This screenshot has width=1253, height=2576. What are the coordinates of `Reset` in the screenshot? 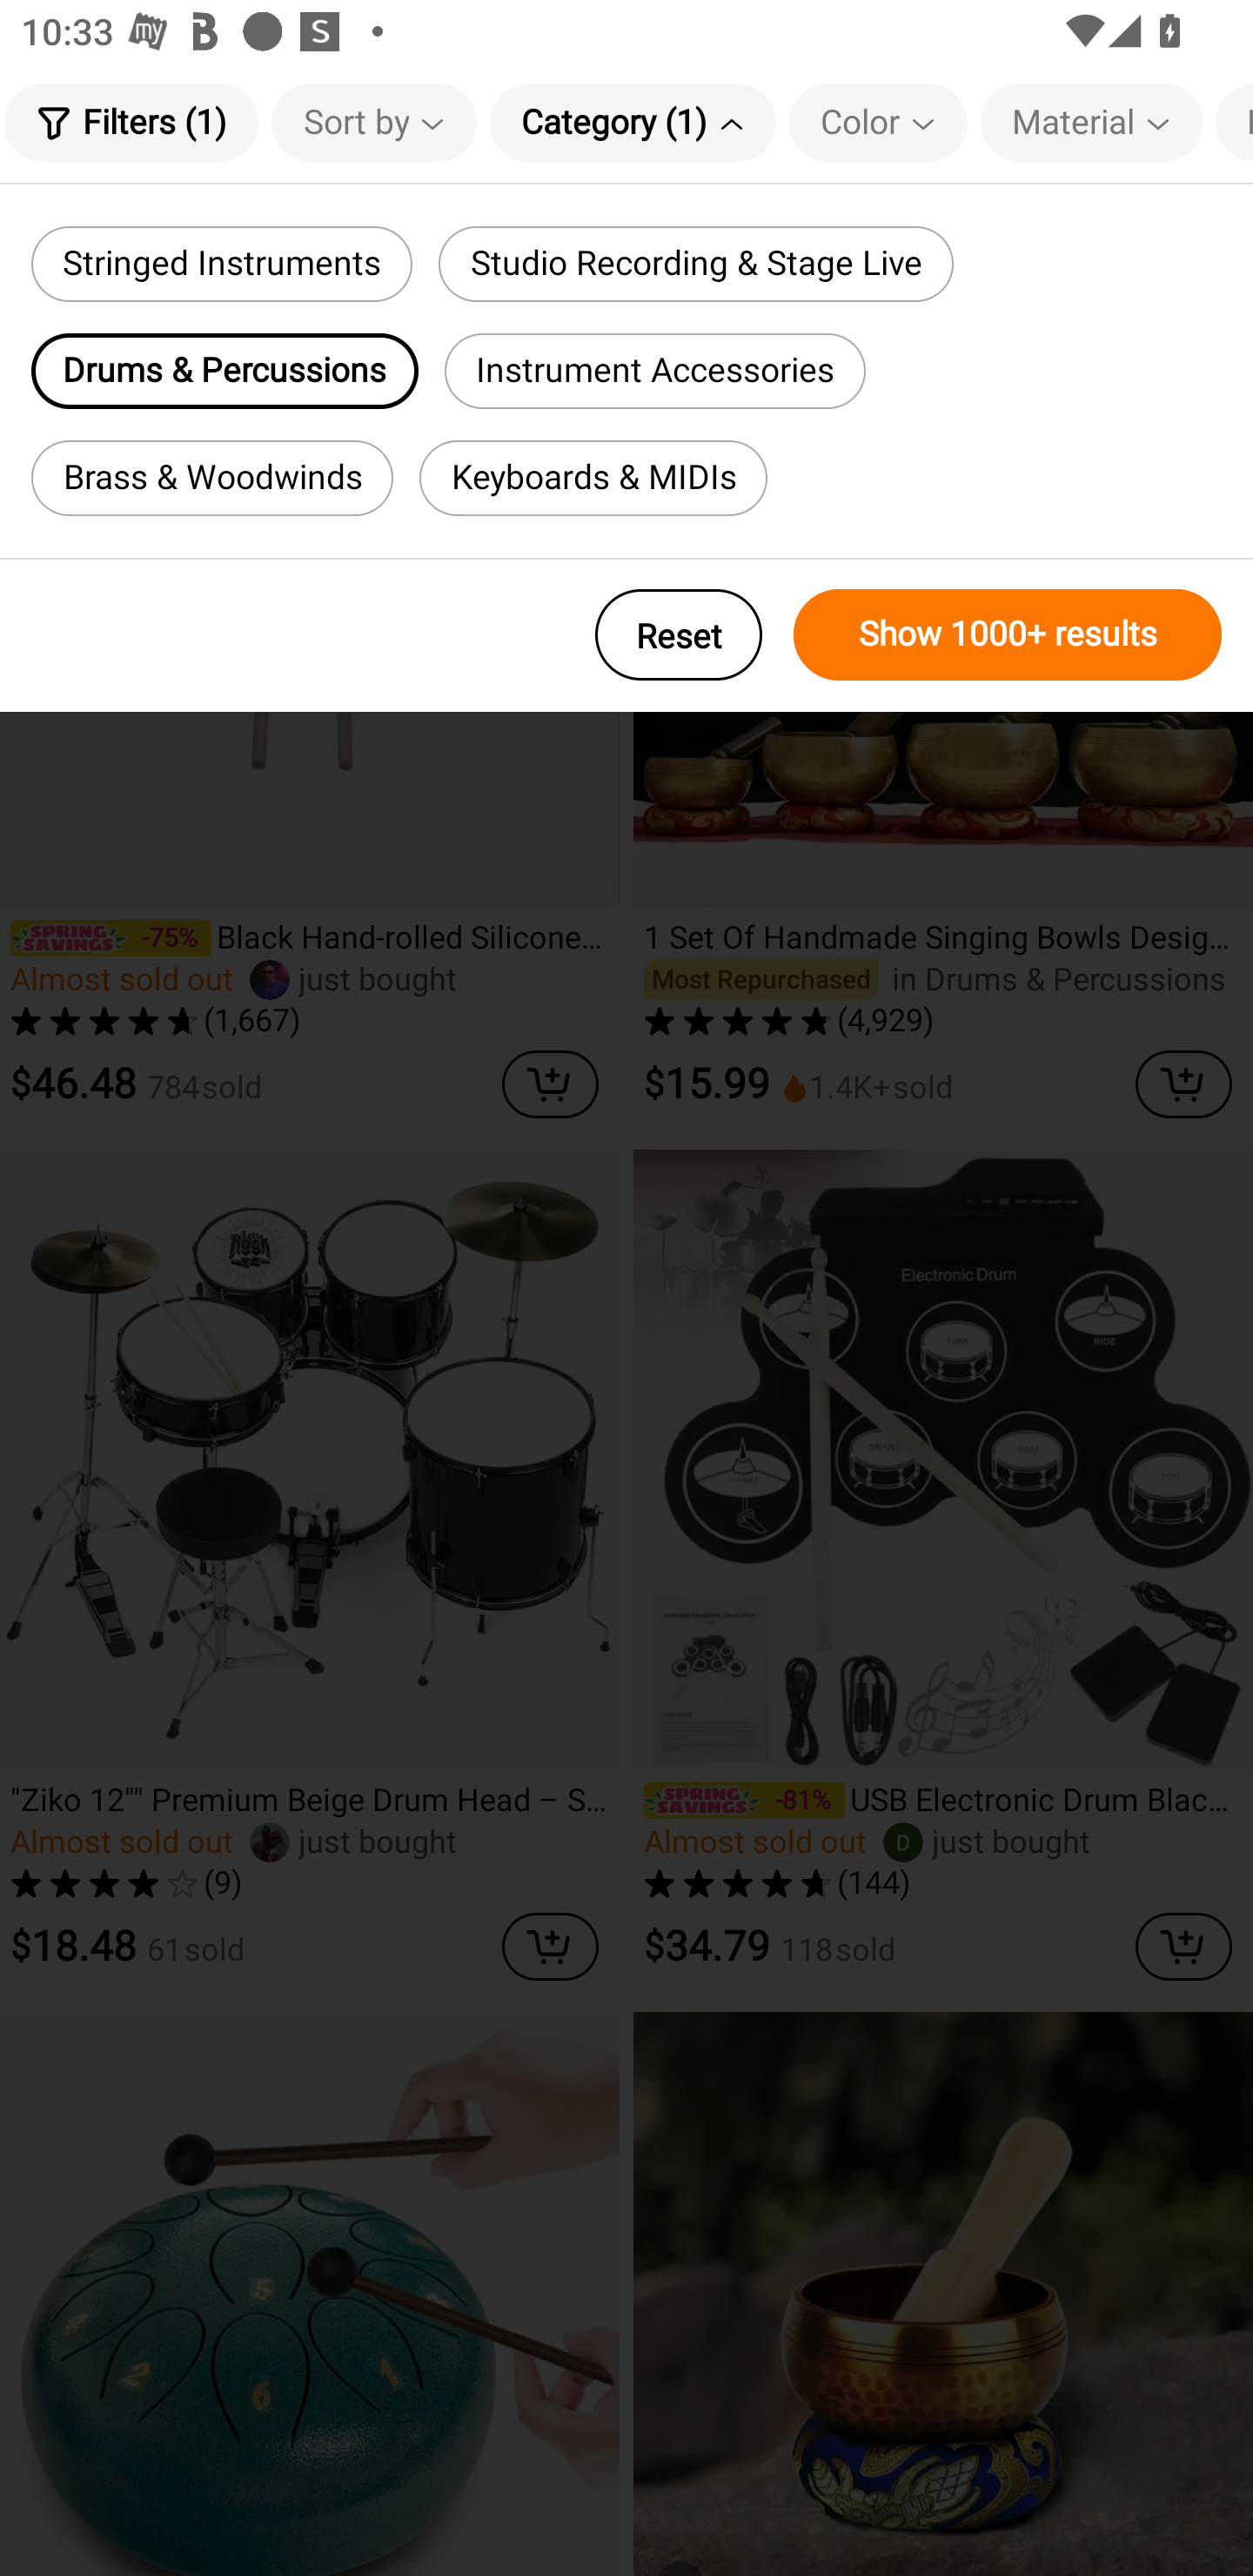 It's located at (679, 634).